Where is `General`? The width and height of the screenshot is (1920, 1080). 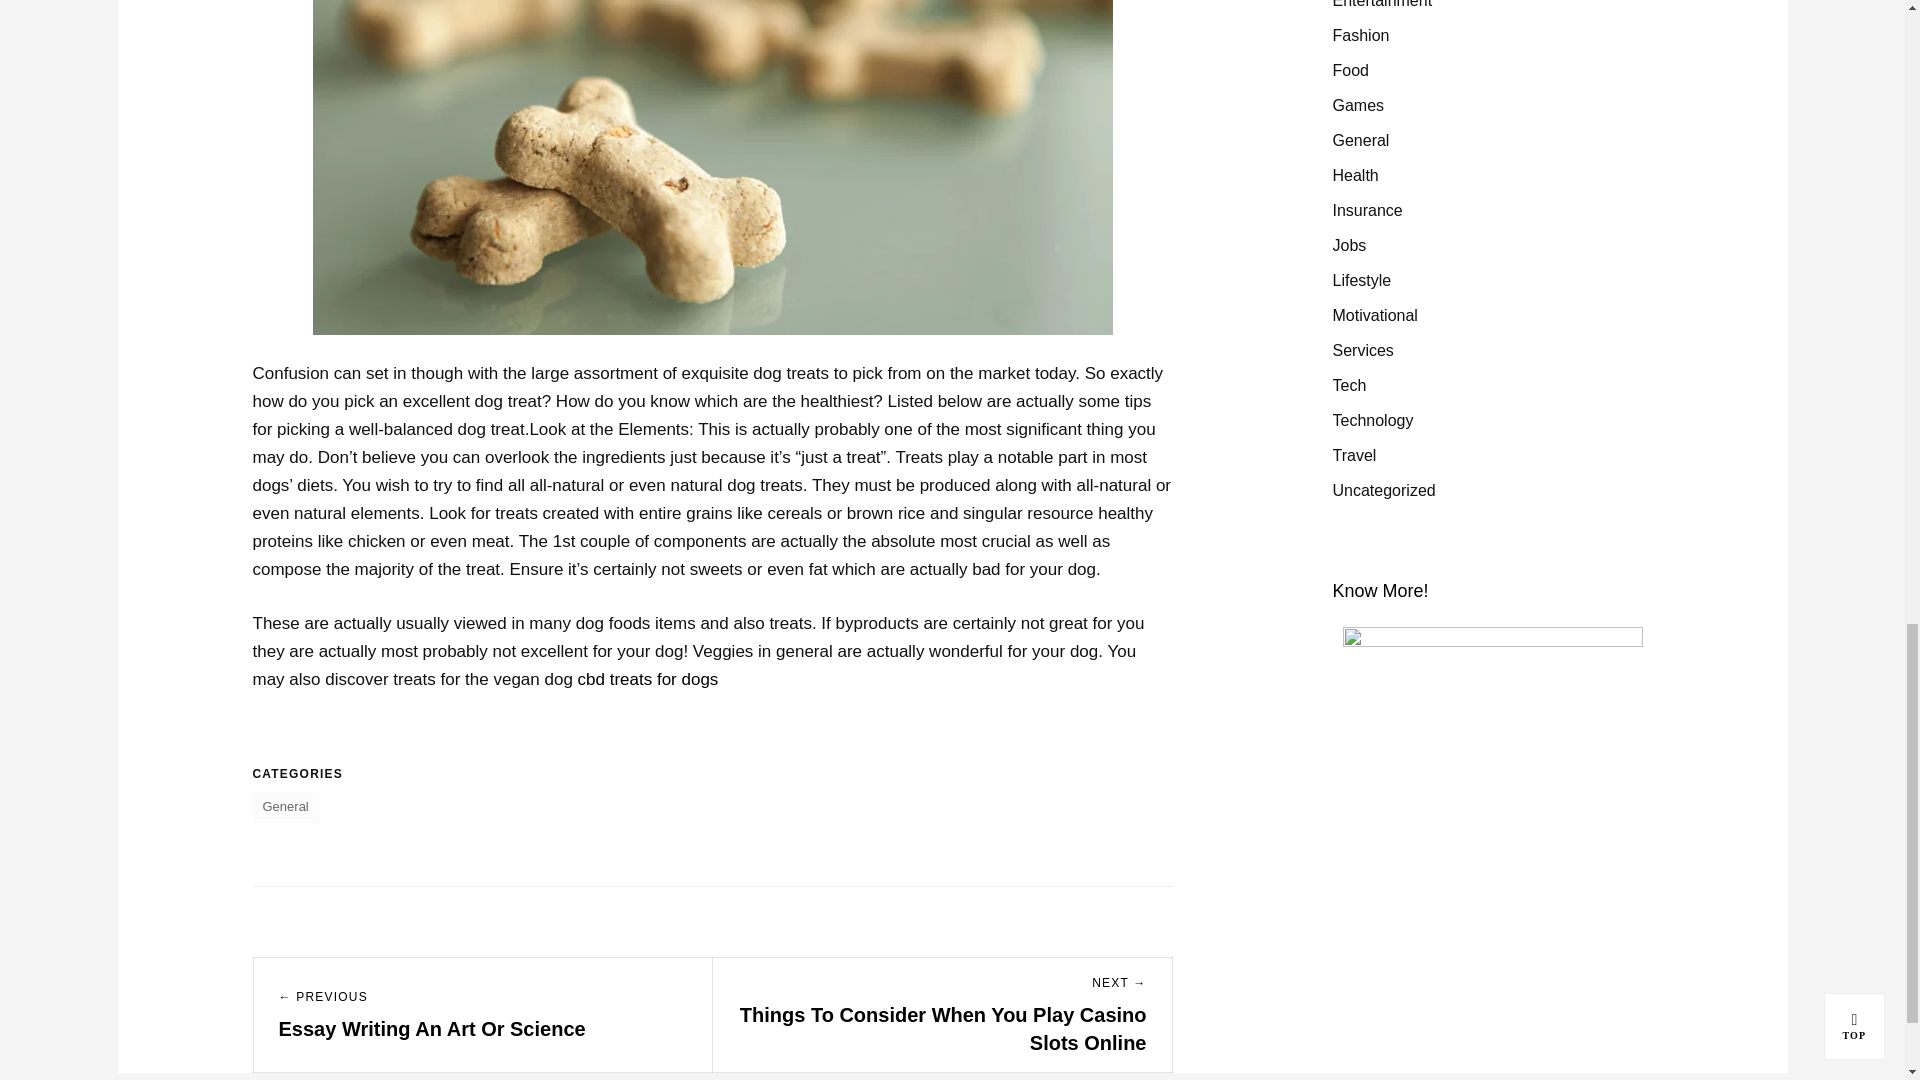 General is located at coordinates (1360, 140).